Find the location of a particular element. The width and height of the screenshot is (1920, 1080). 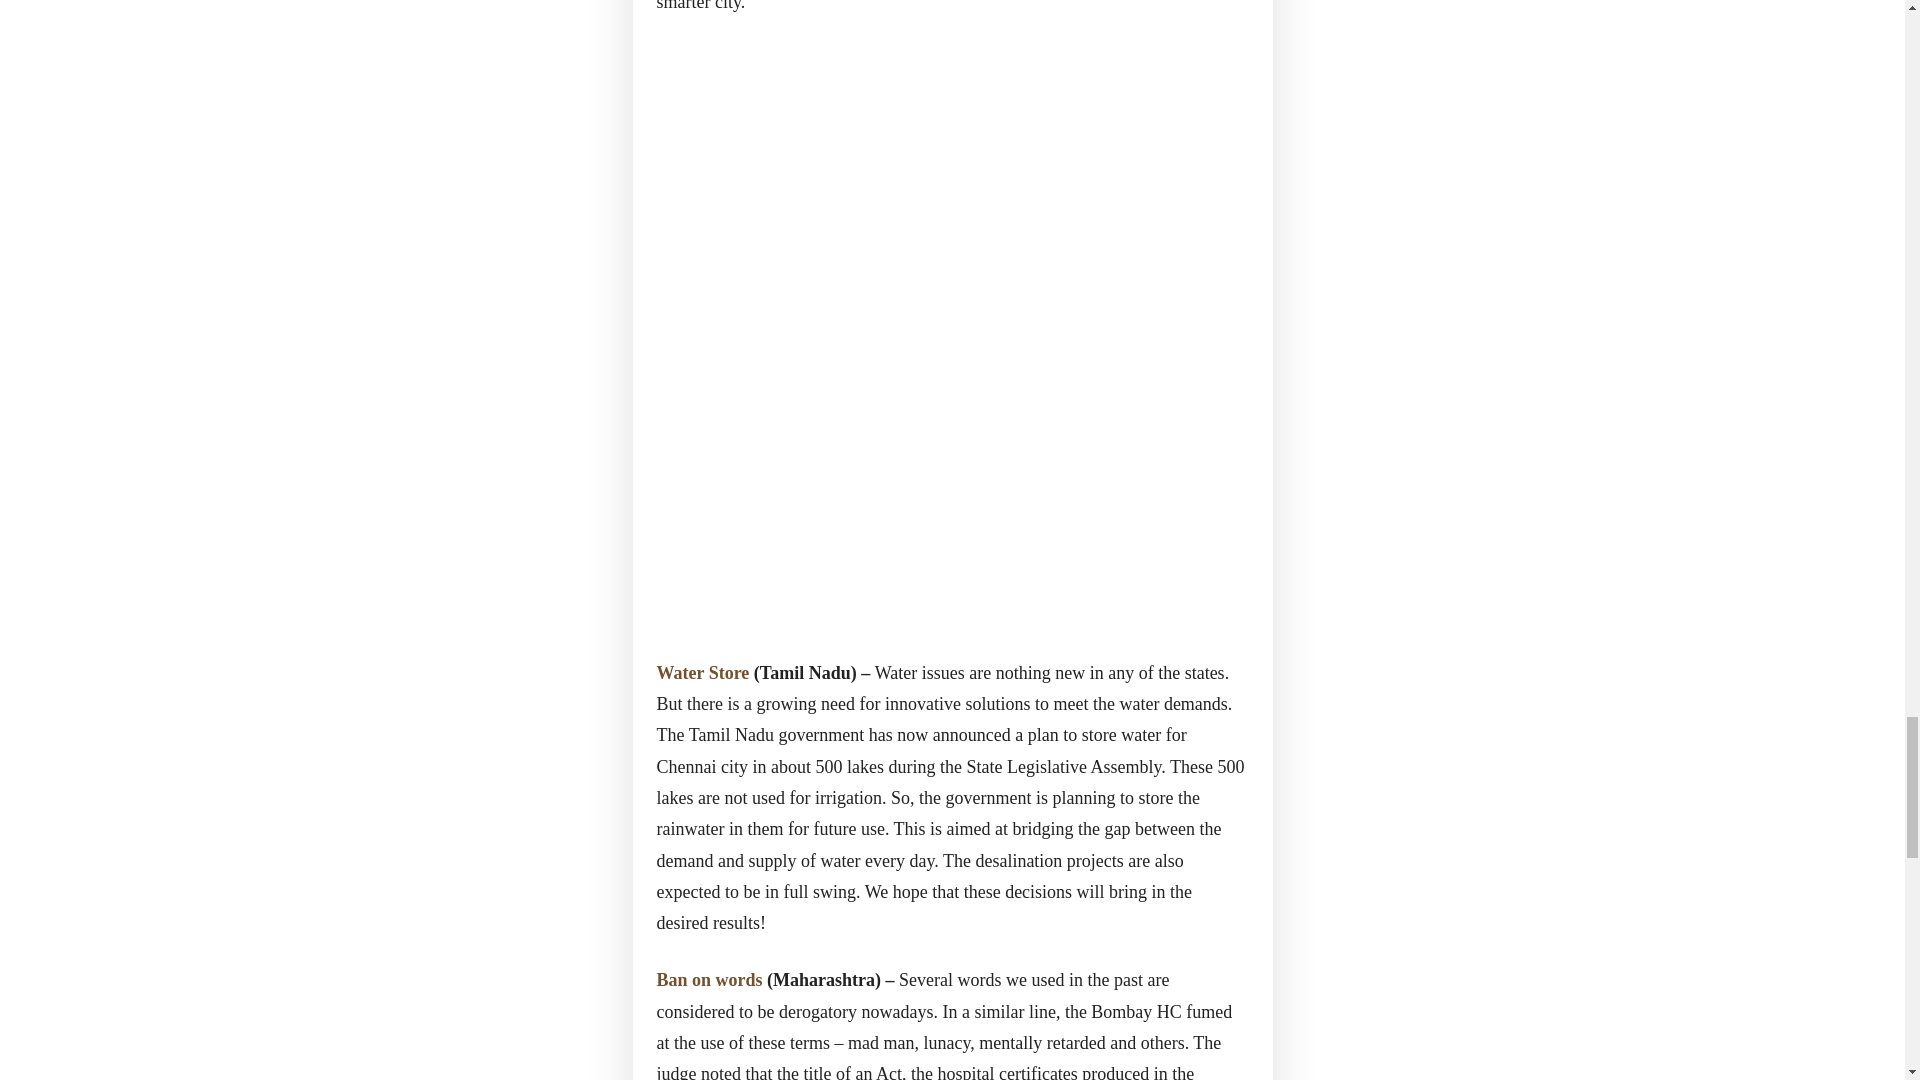

Water Store is located at coordinates (702, 672).